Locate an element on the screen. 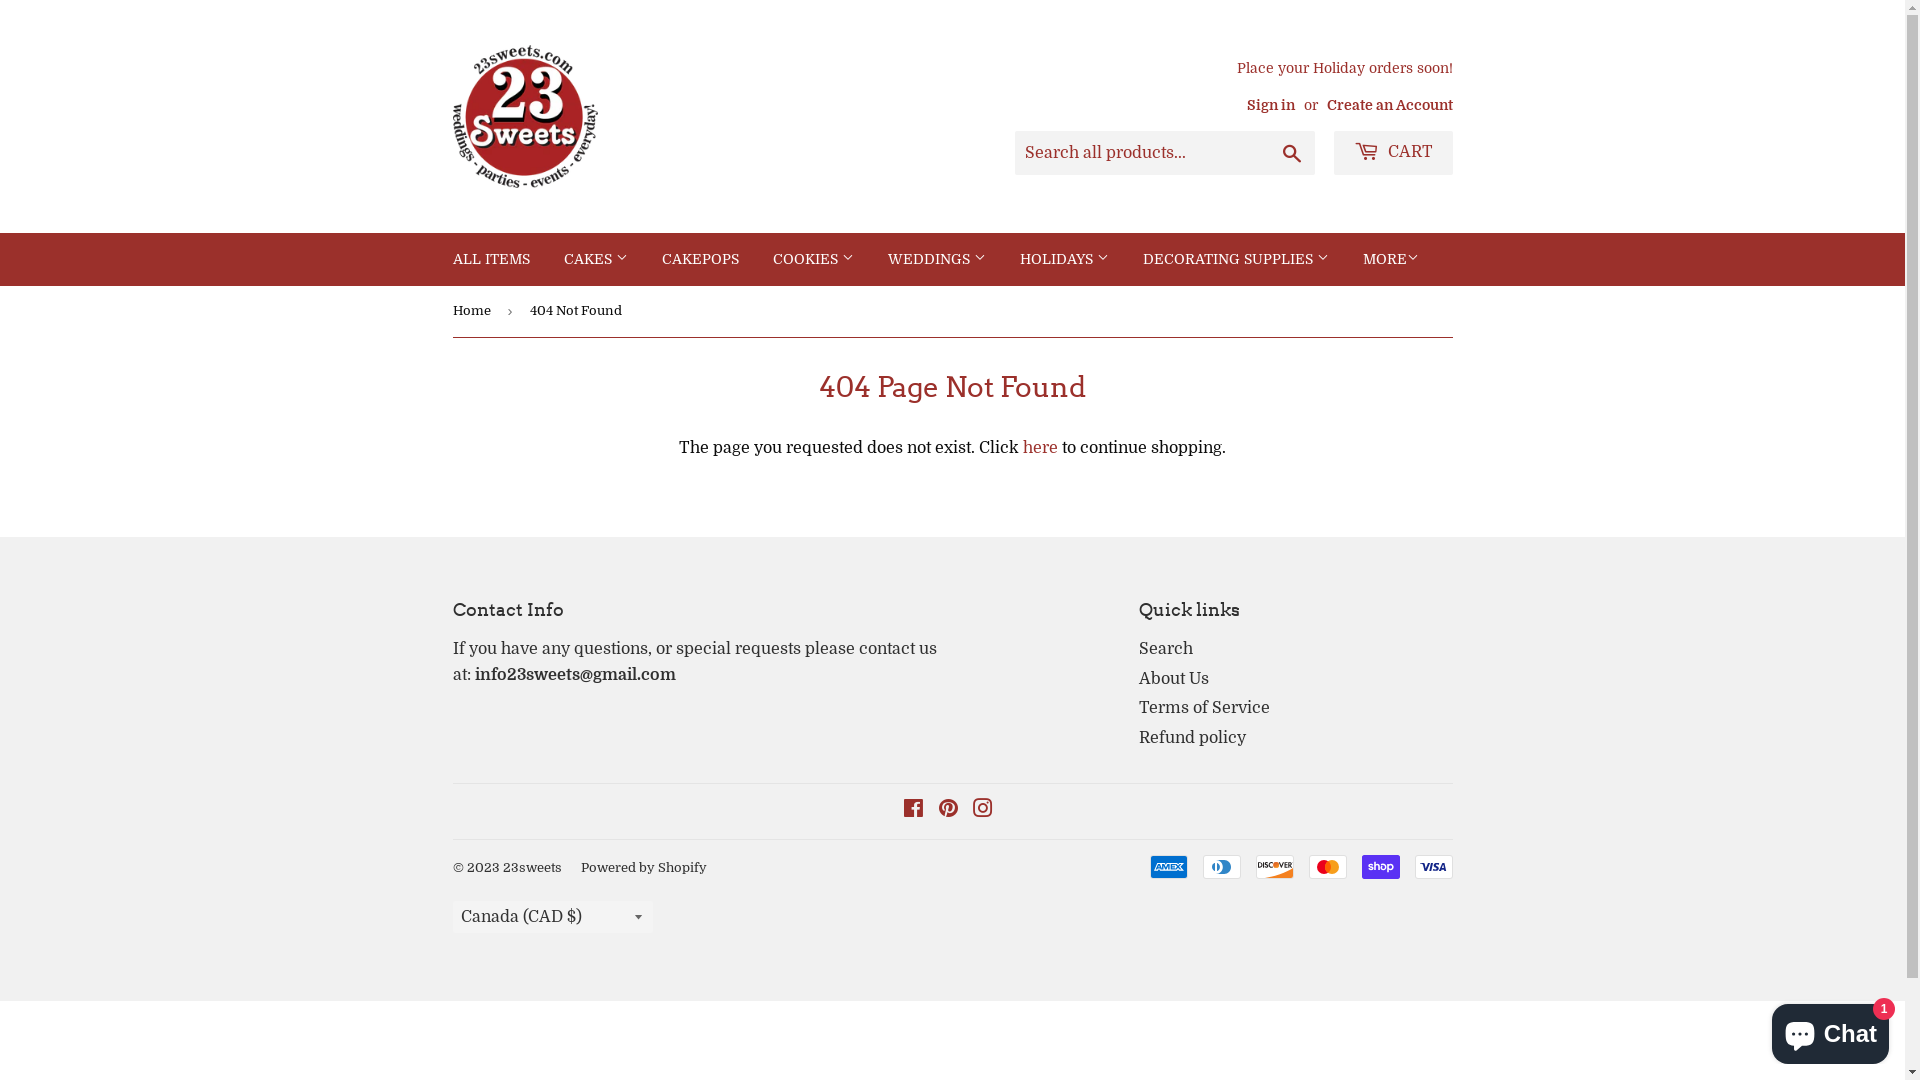  here is located at coordinates (1040, 448).